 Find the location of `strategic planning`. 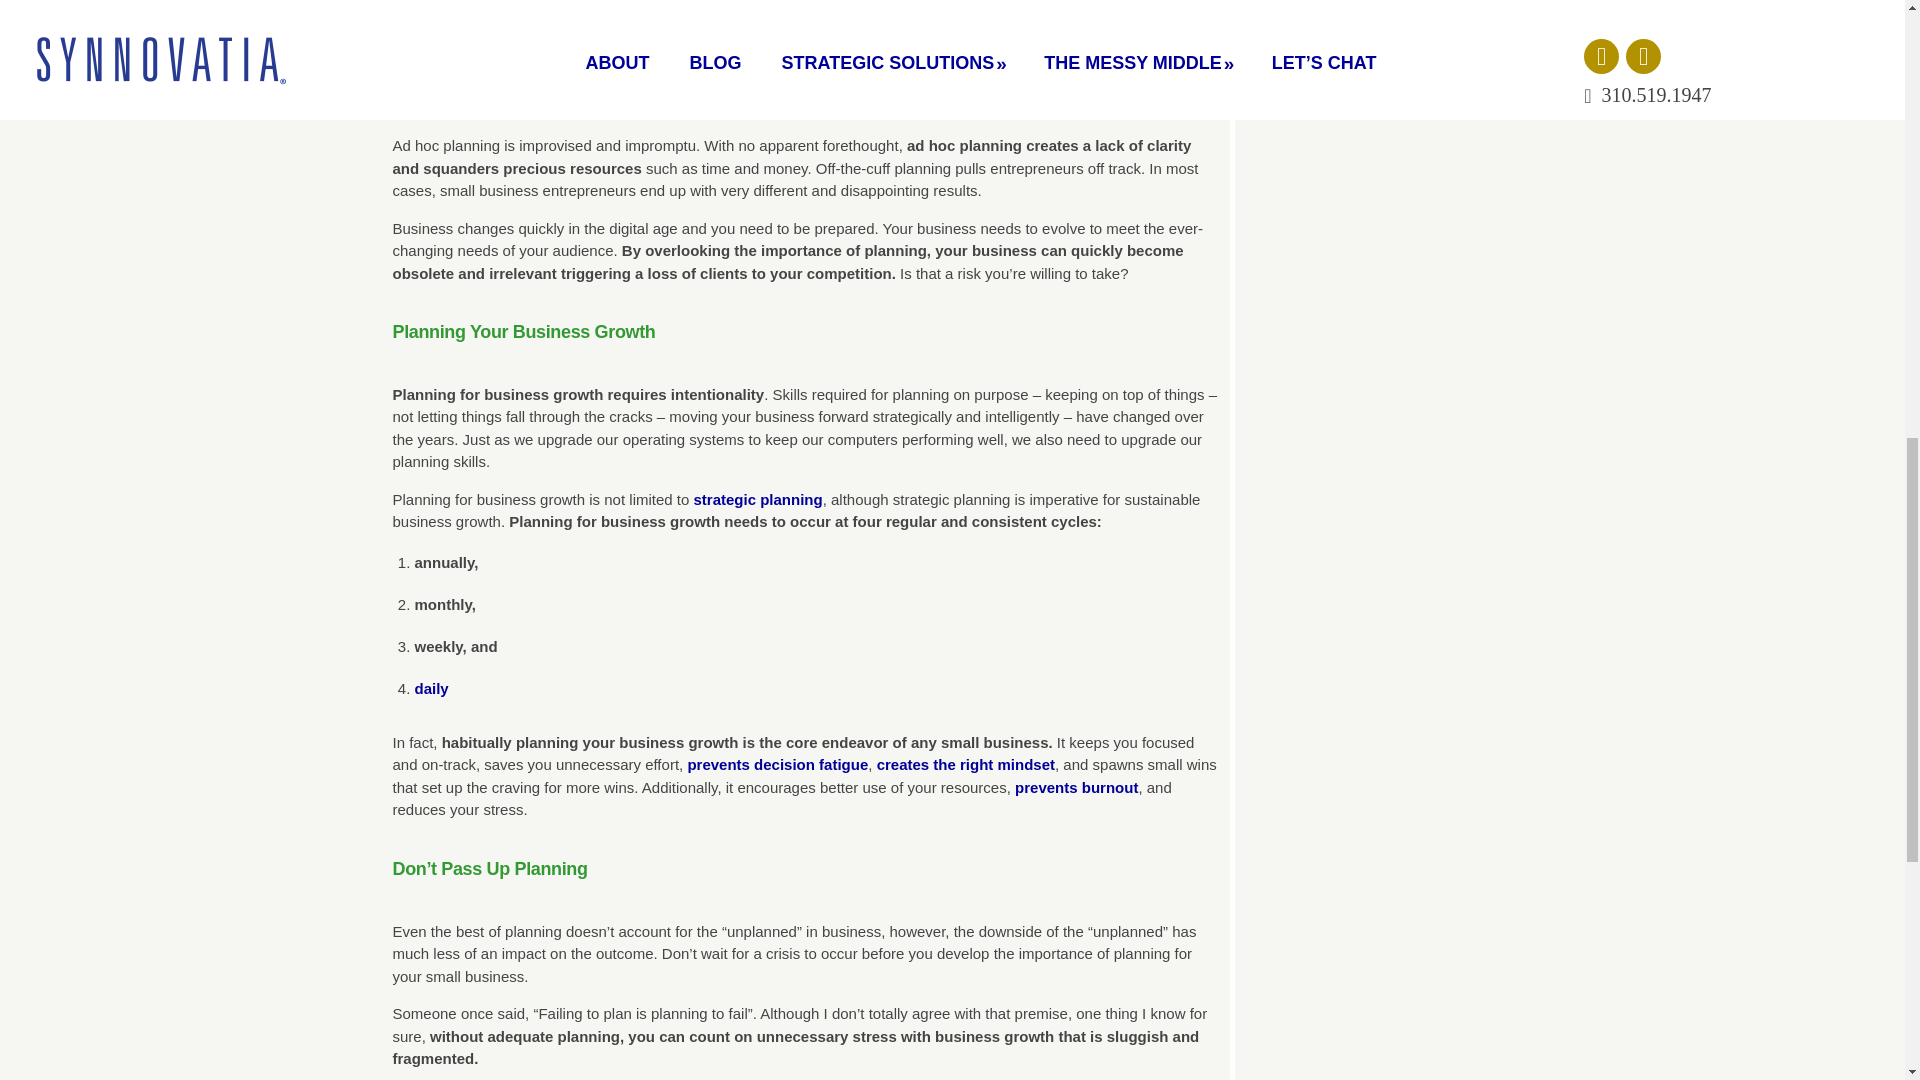

strategic planning is located at coordinates (758, 499).